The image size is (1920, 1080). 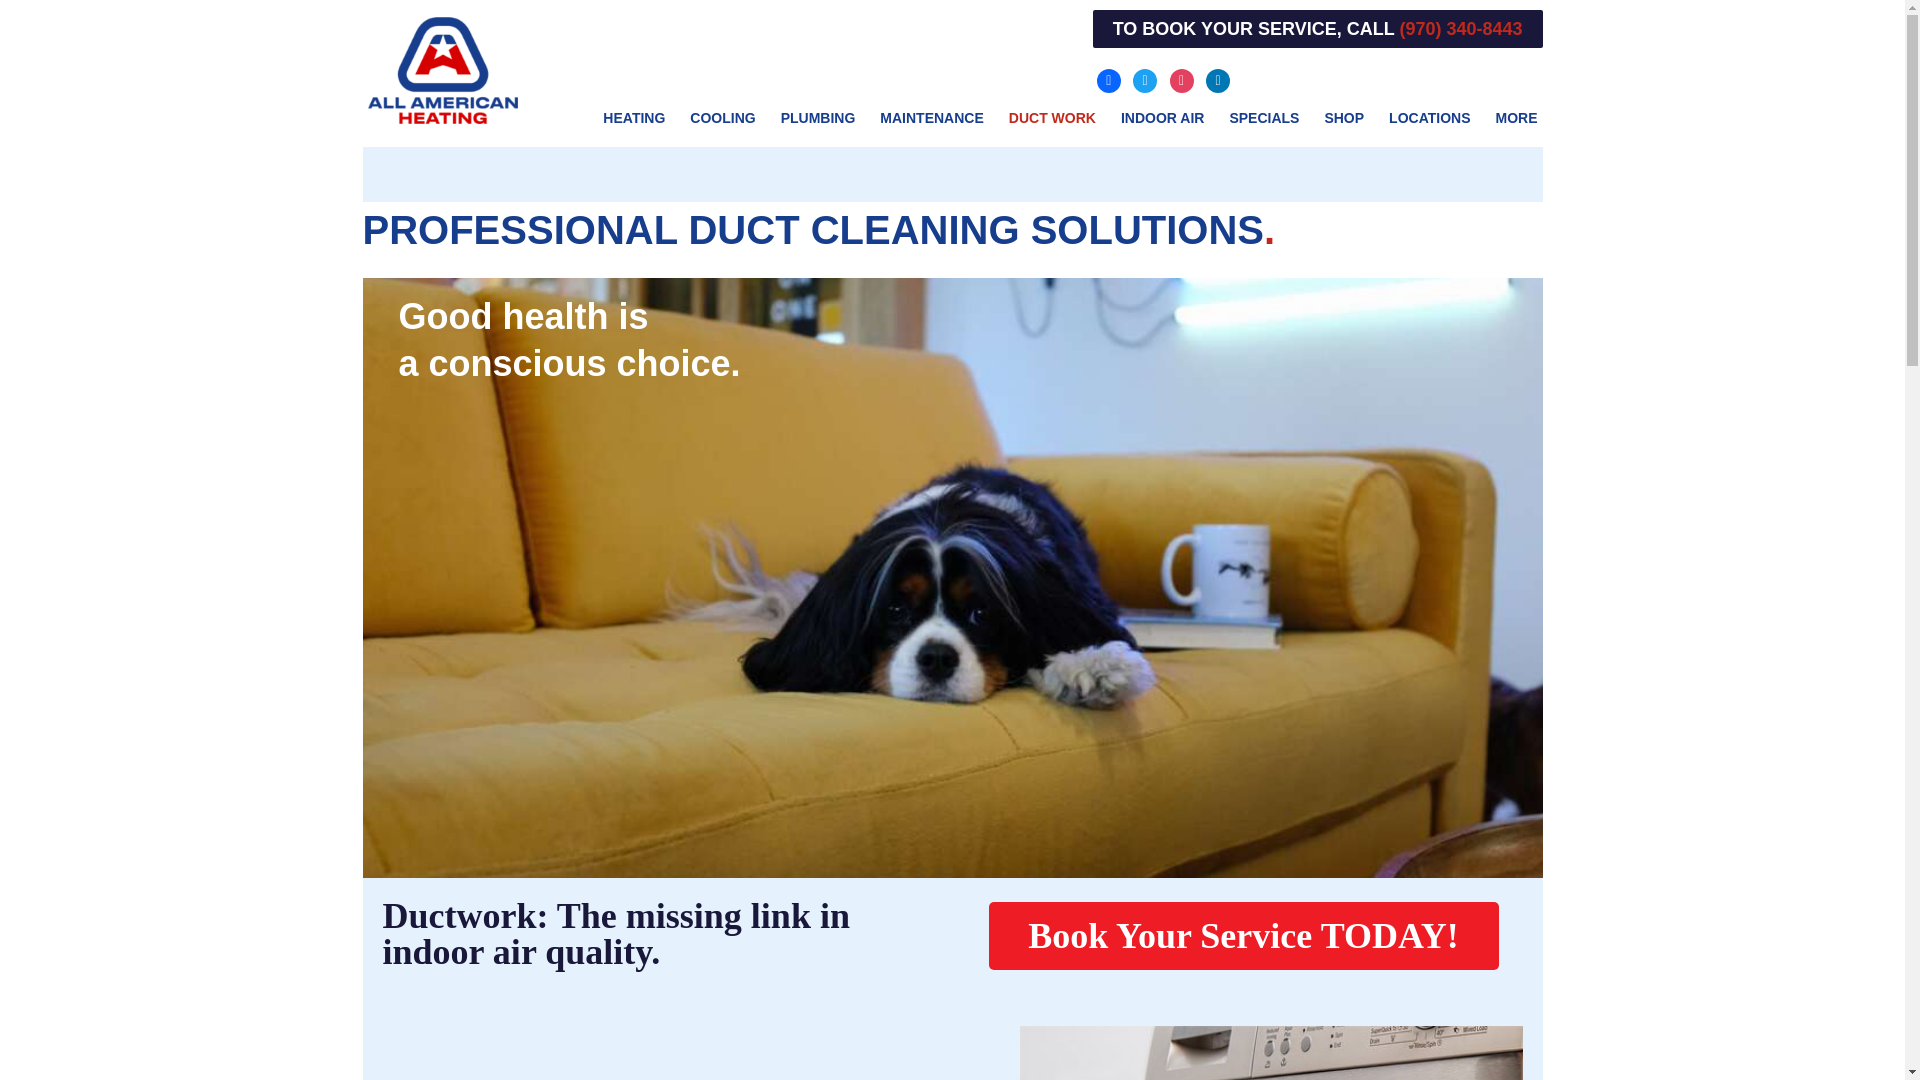 What do you see at coordinates (633, 117) in the screenshot?
I see `HEATING` at bounding box center [633, 117].